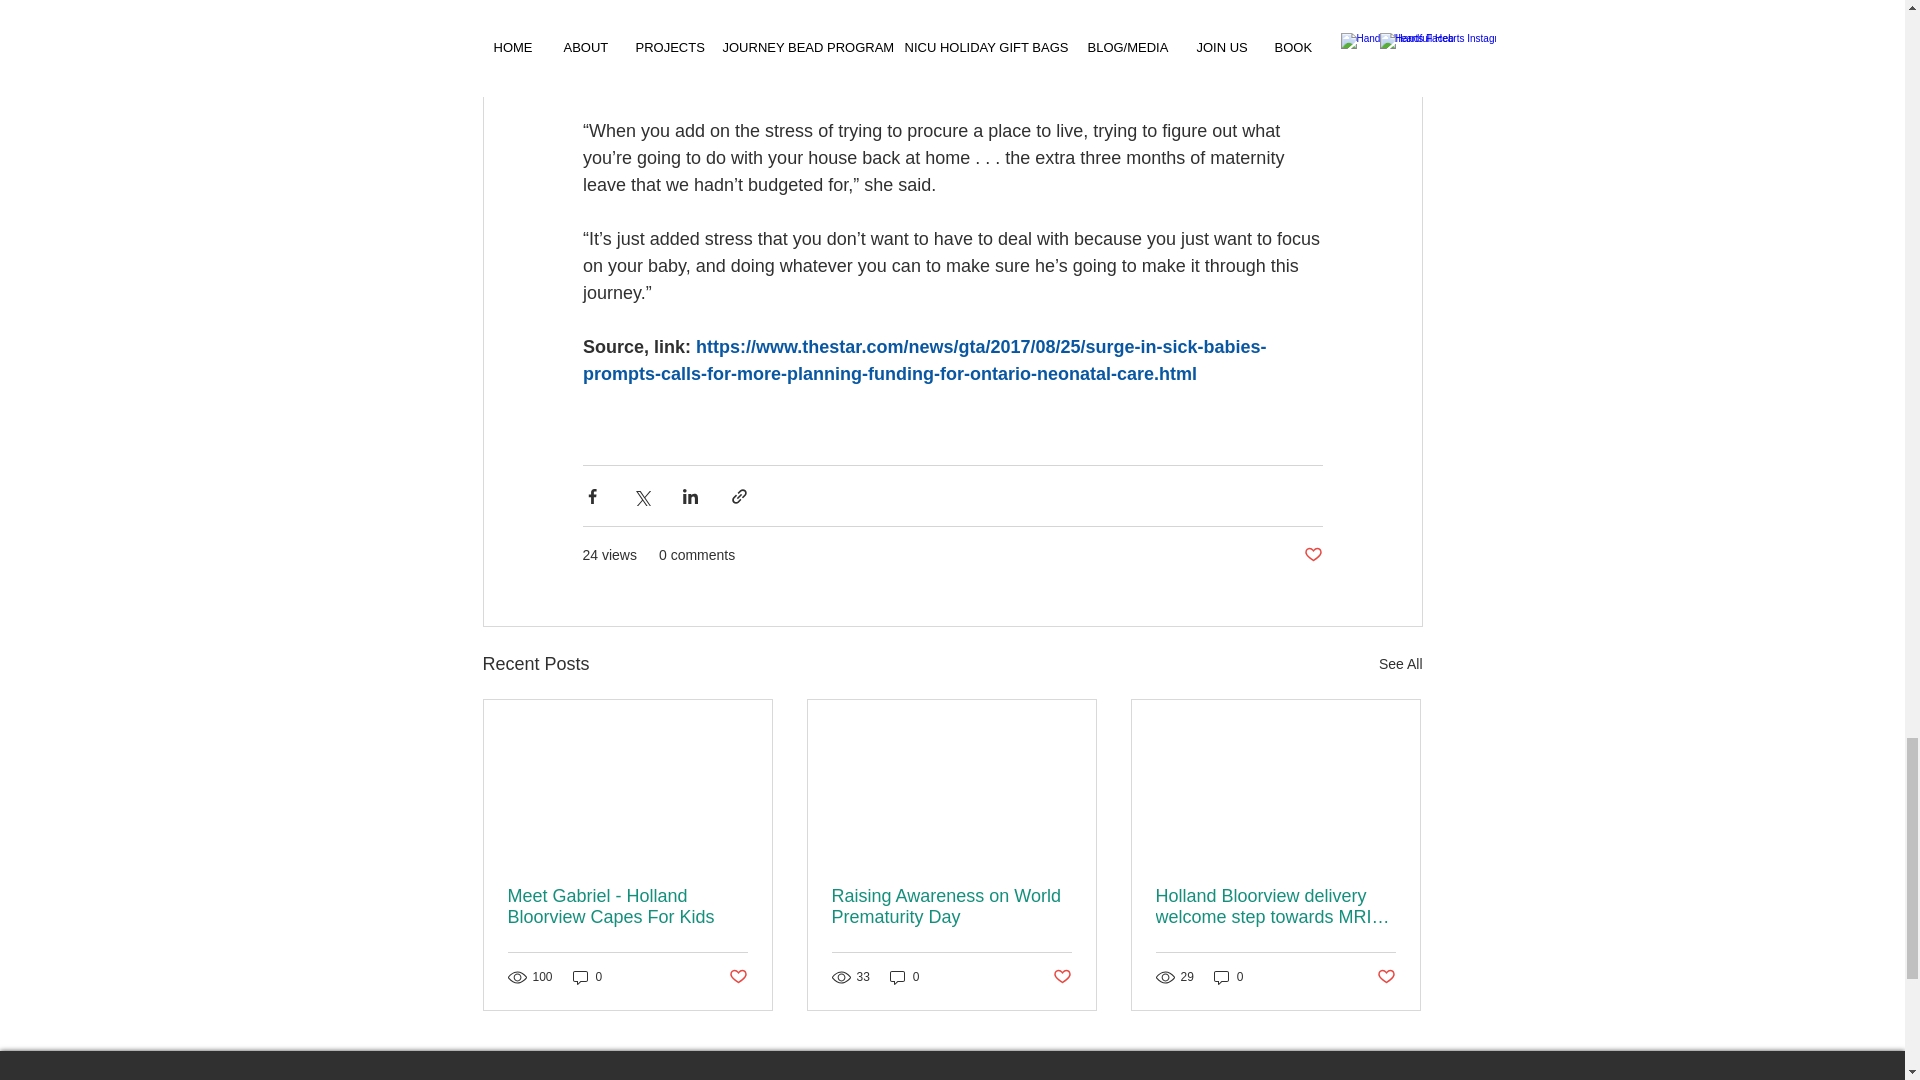 This screenshot has height=1080, width=1920. What do you see at coordinates (1062, 977) in the screenshot?
I see `Post not marked as liked` at bounding box center [1062, 977].